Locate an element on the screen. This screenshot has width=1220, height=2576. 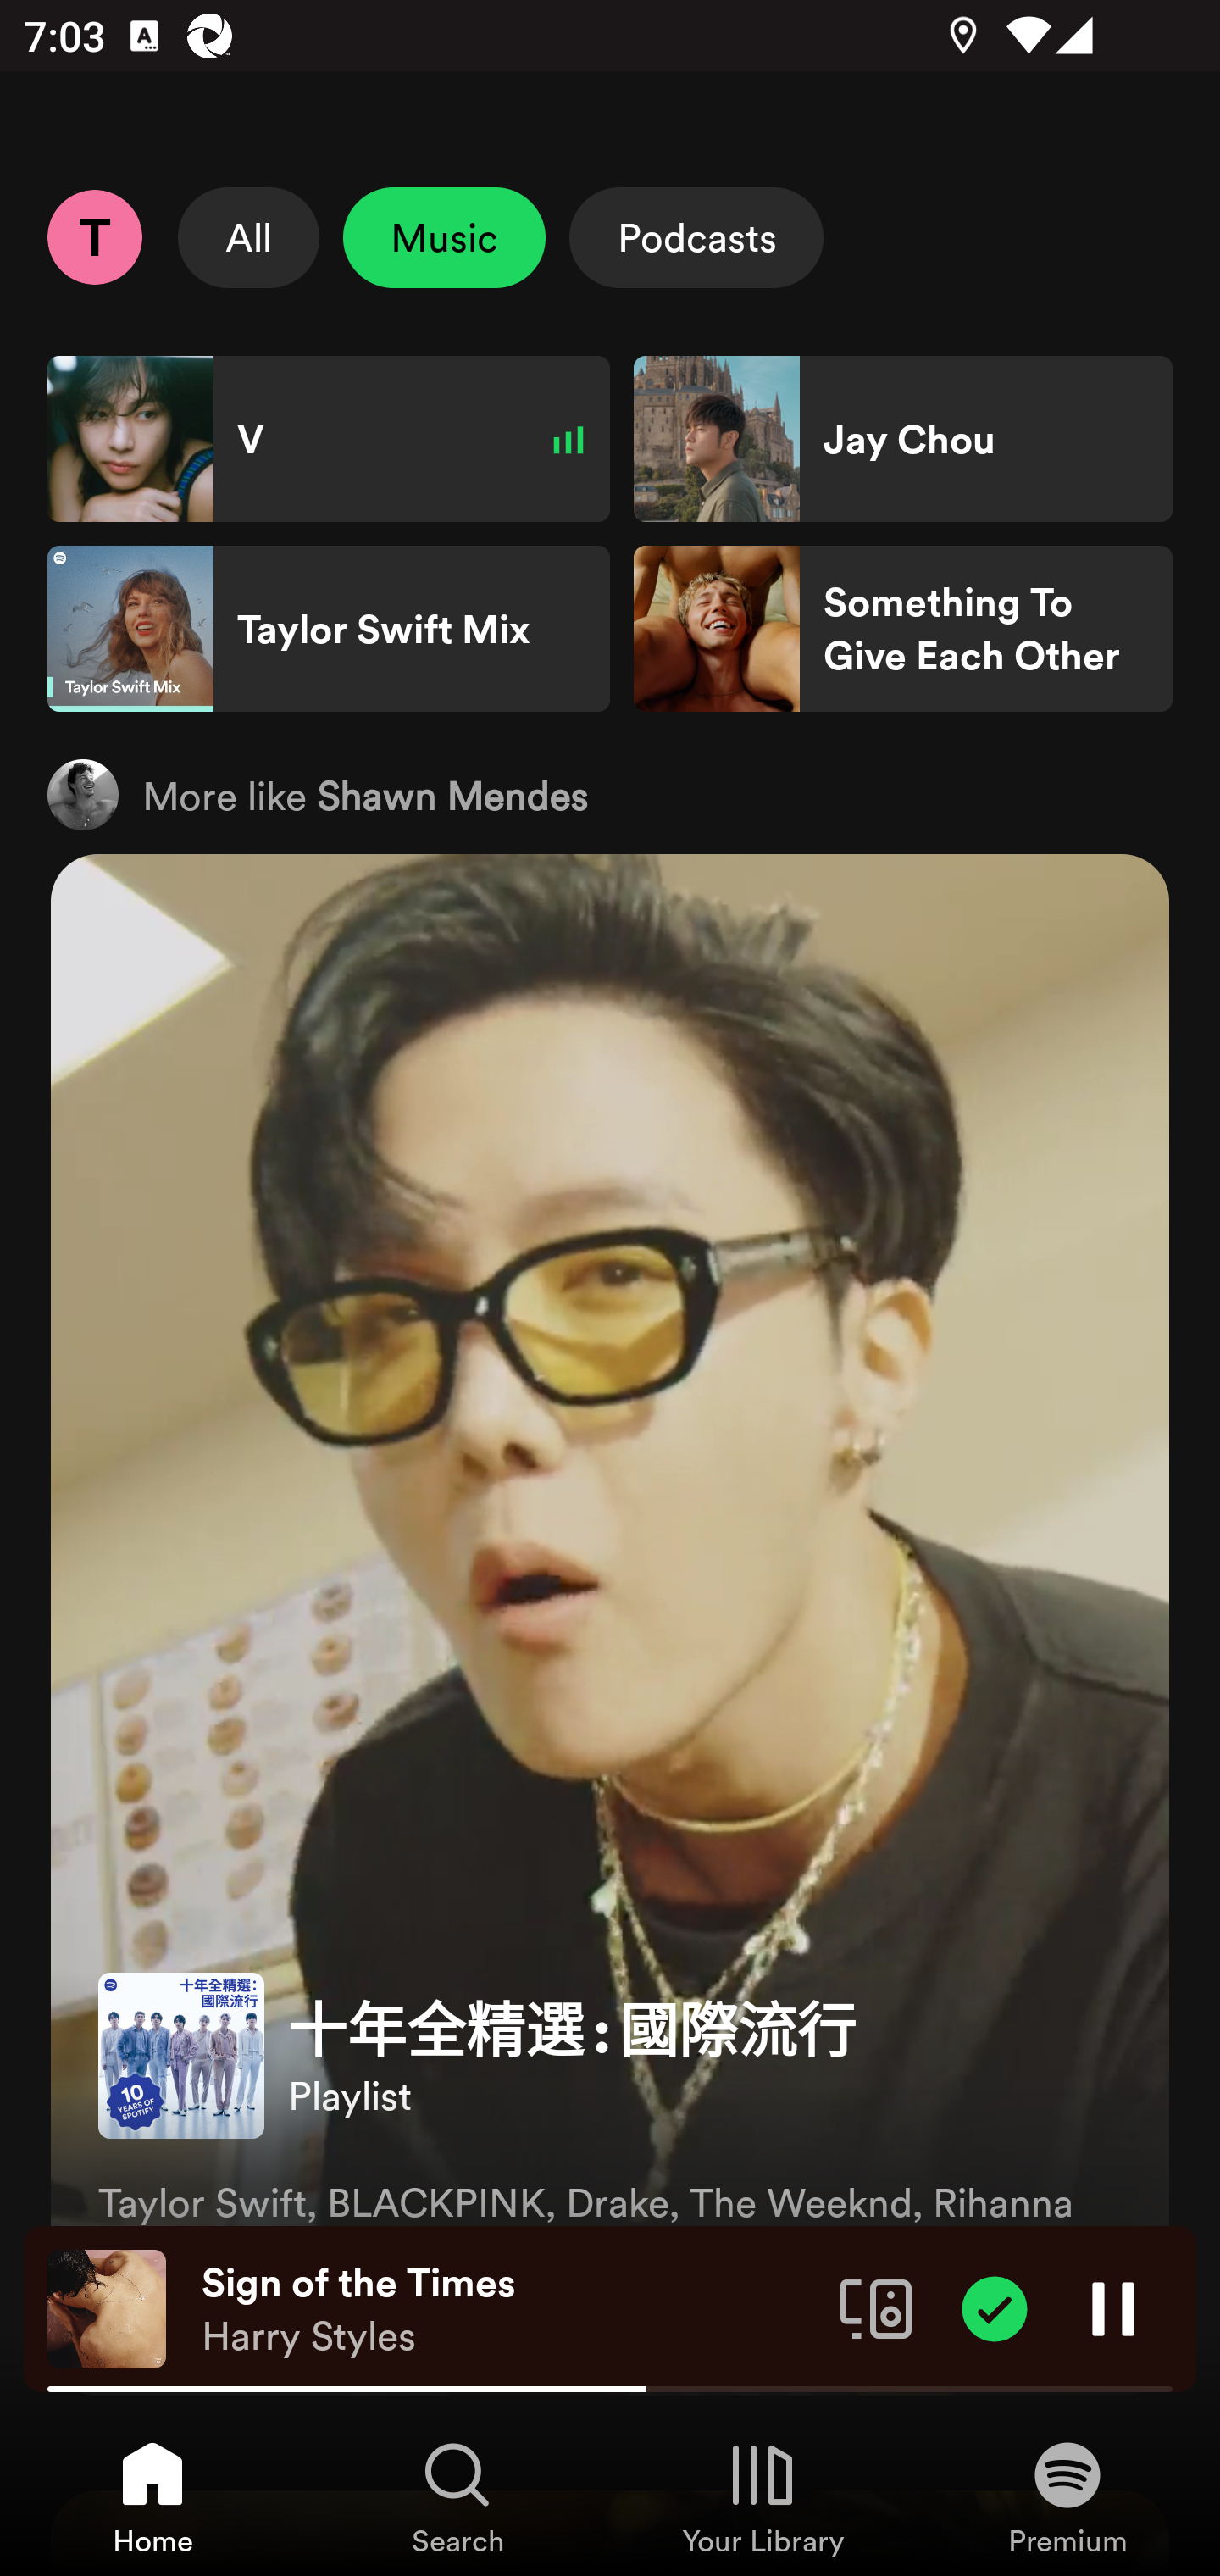
Podcasts Select Podcasts is located at coordinates (696, 237).